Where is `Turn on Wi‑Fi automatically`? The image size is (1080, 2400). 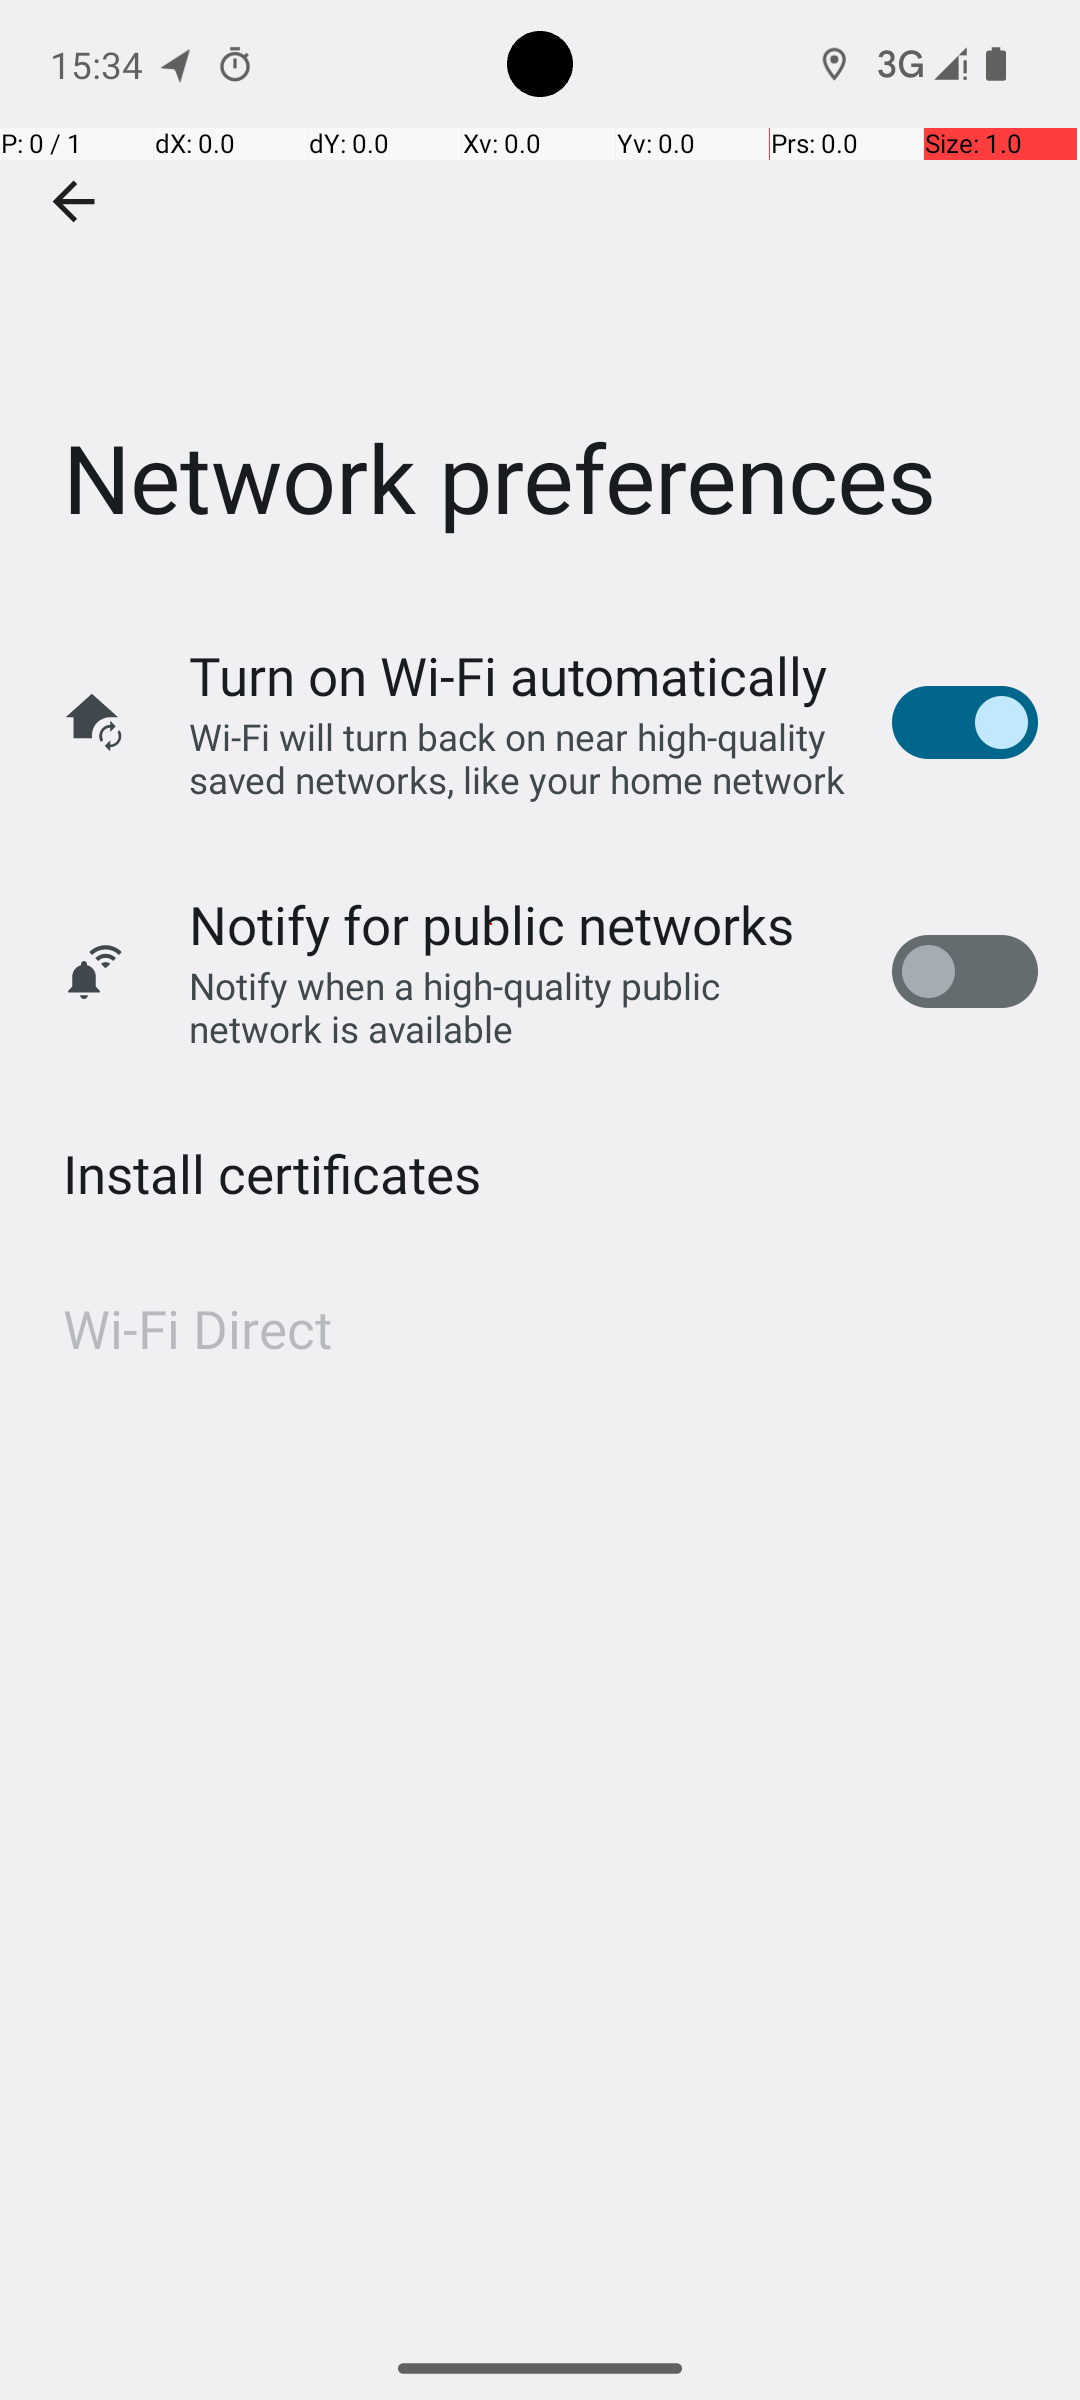
Turn on Wi‑Fi automatically is located at coordinates (508, 676).